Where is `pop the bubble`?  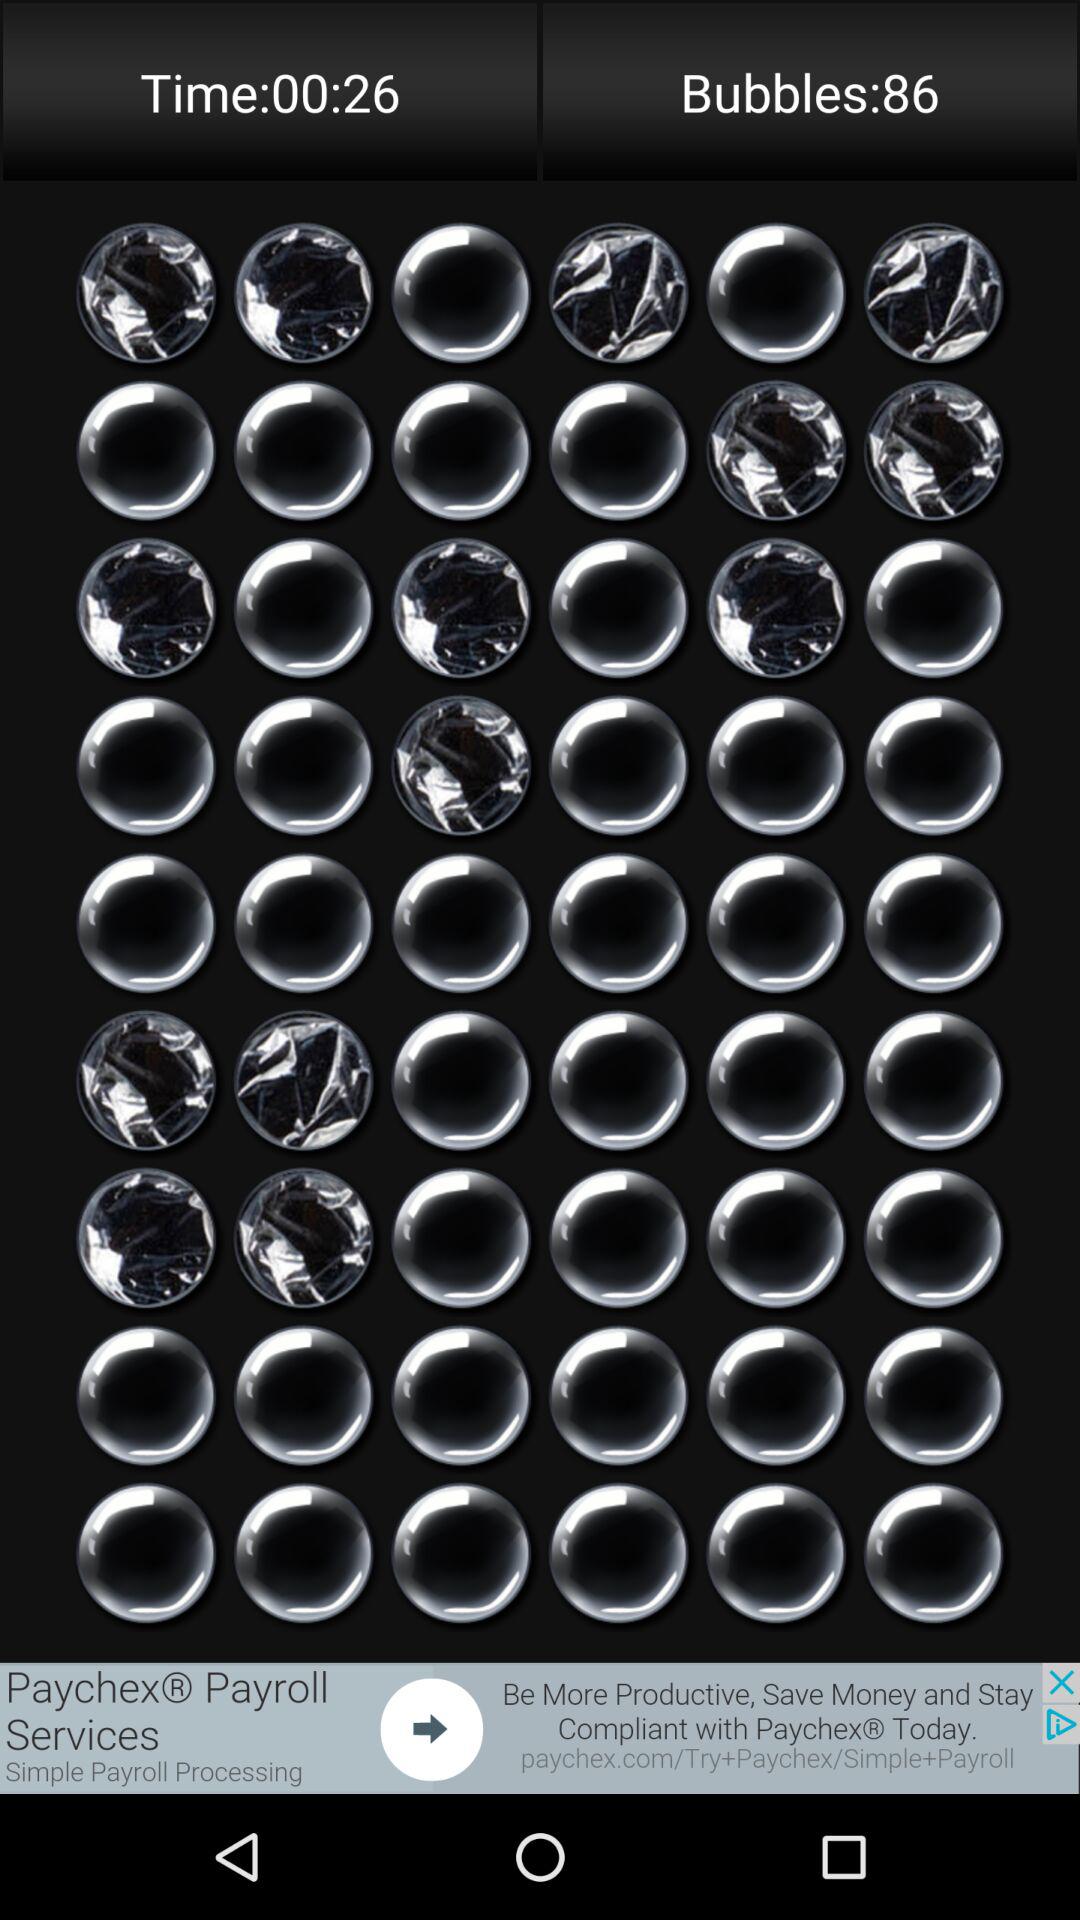
pop the bubble is located at coordinates (934, 766).